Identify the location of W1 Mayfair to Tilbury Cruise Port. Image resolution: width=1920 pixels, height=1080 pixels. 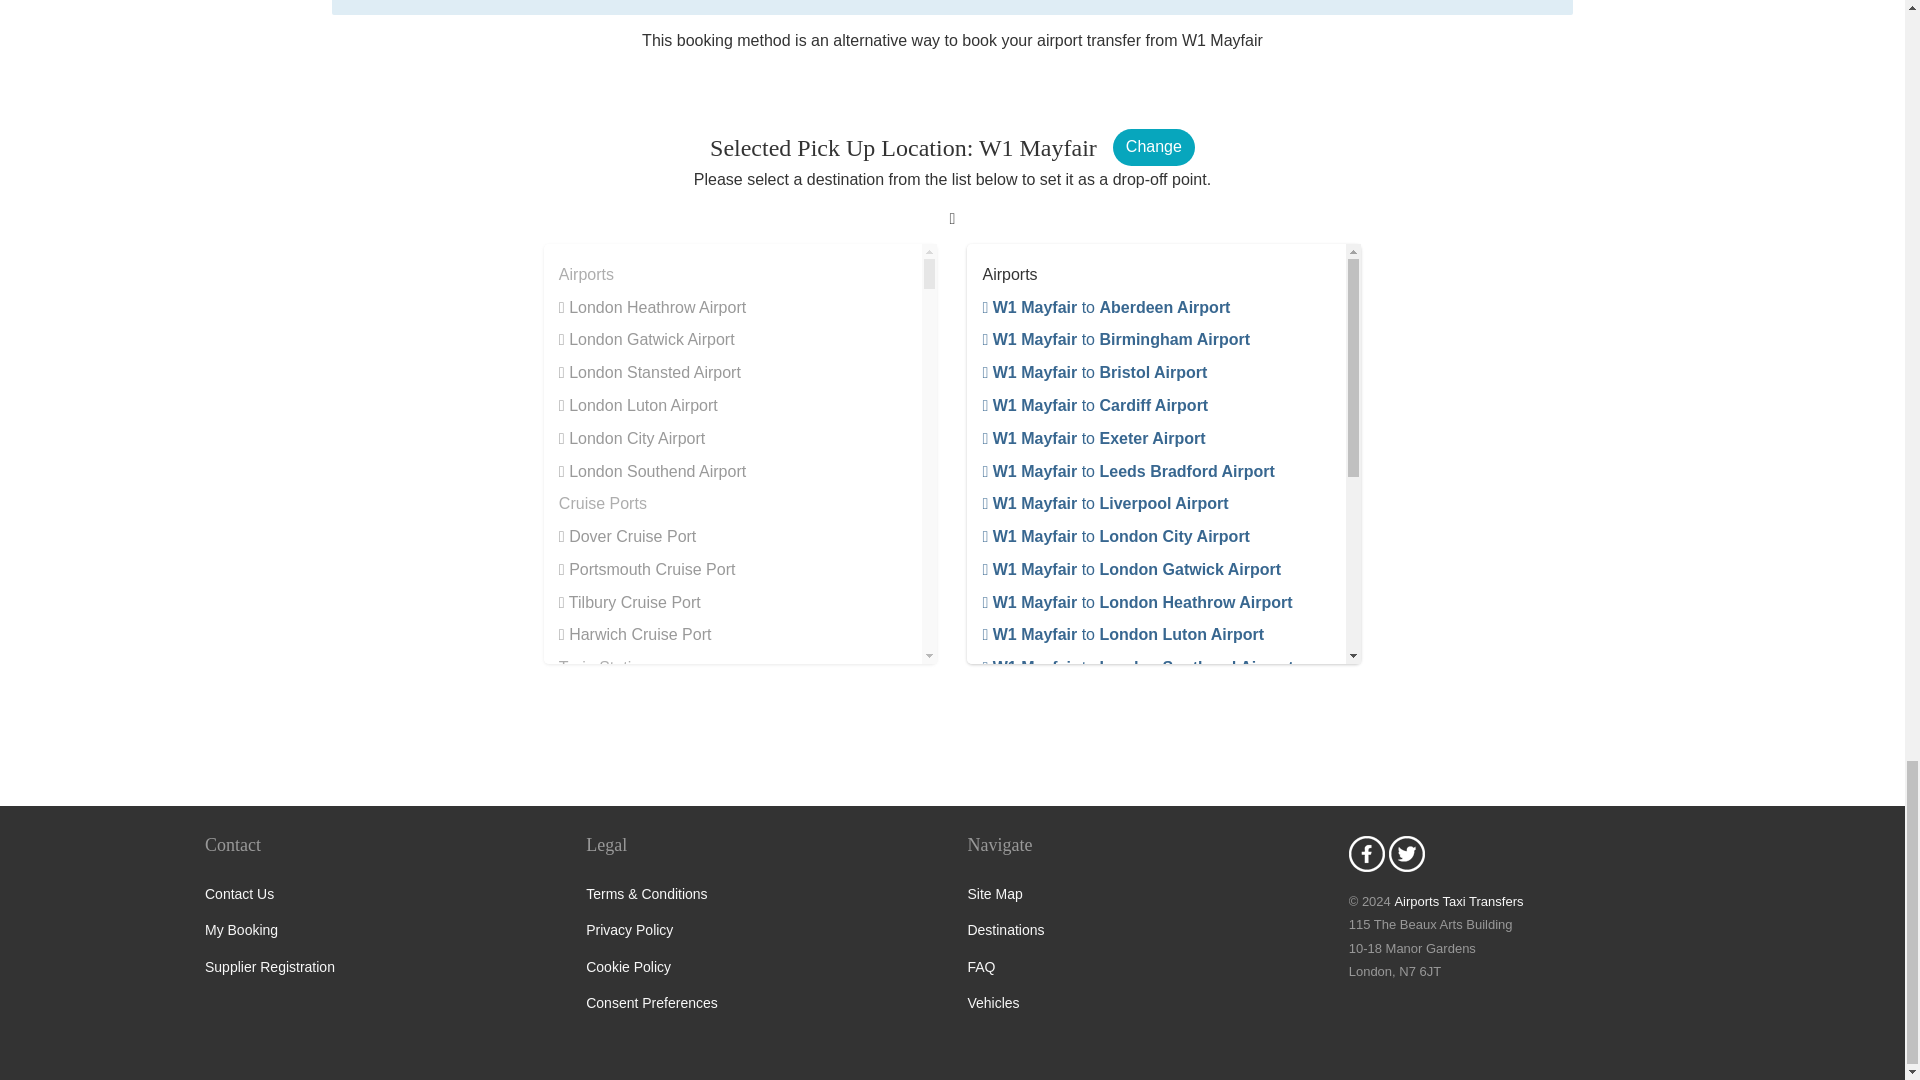
(1112, 962).